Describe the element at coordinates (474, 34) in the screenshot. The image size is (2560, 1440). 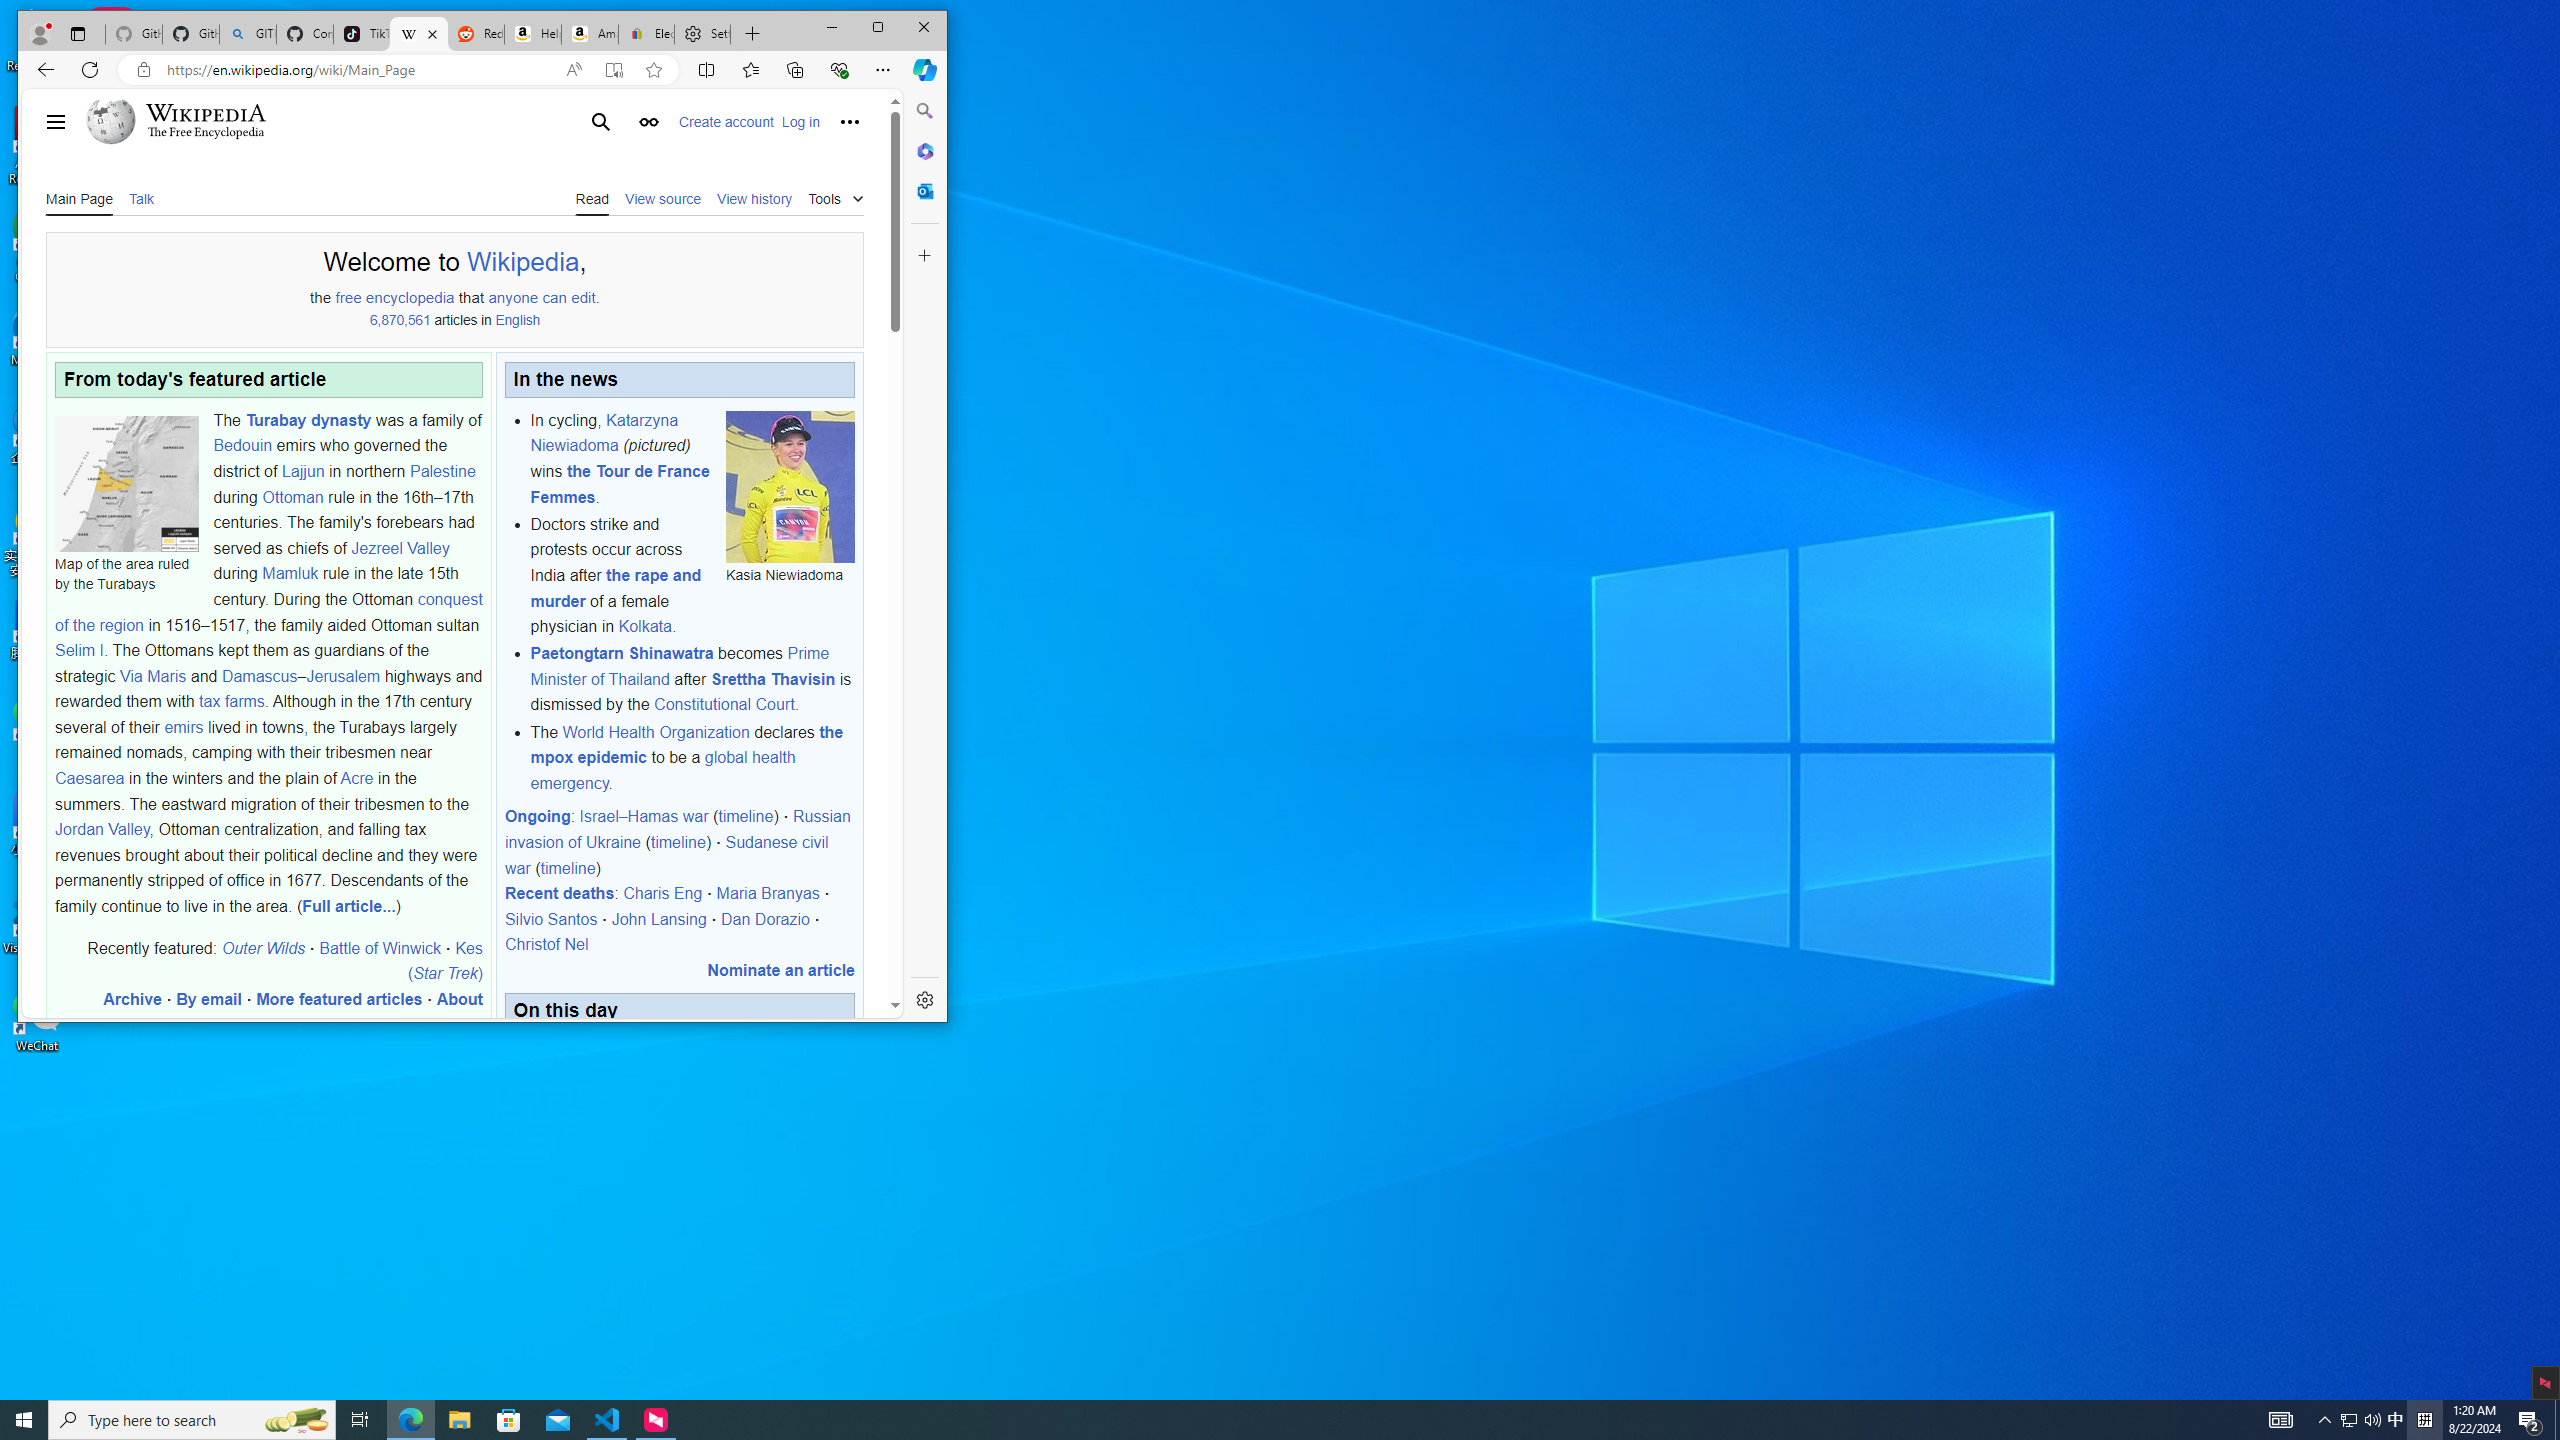
I see `Reddit - Dive into anything` at that location.